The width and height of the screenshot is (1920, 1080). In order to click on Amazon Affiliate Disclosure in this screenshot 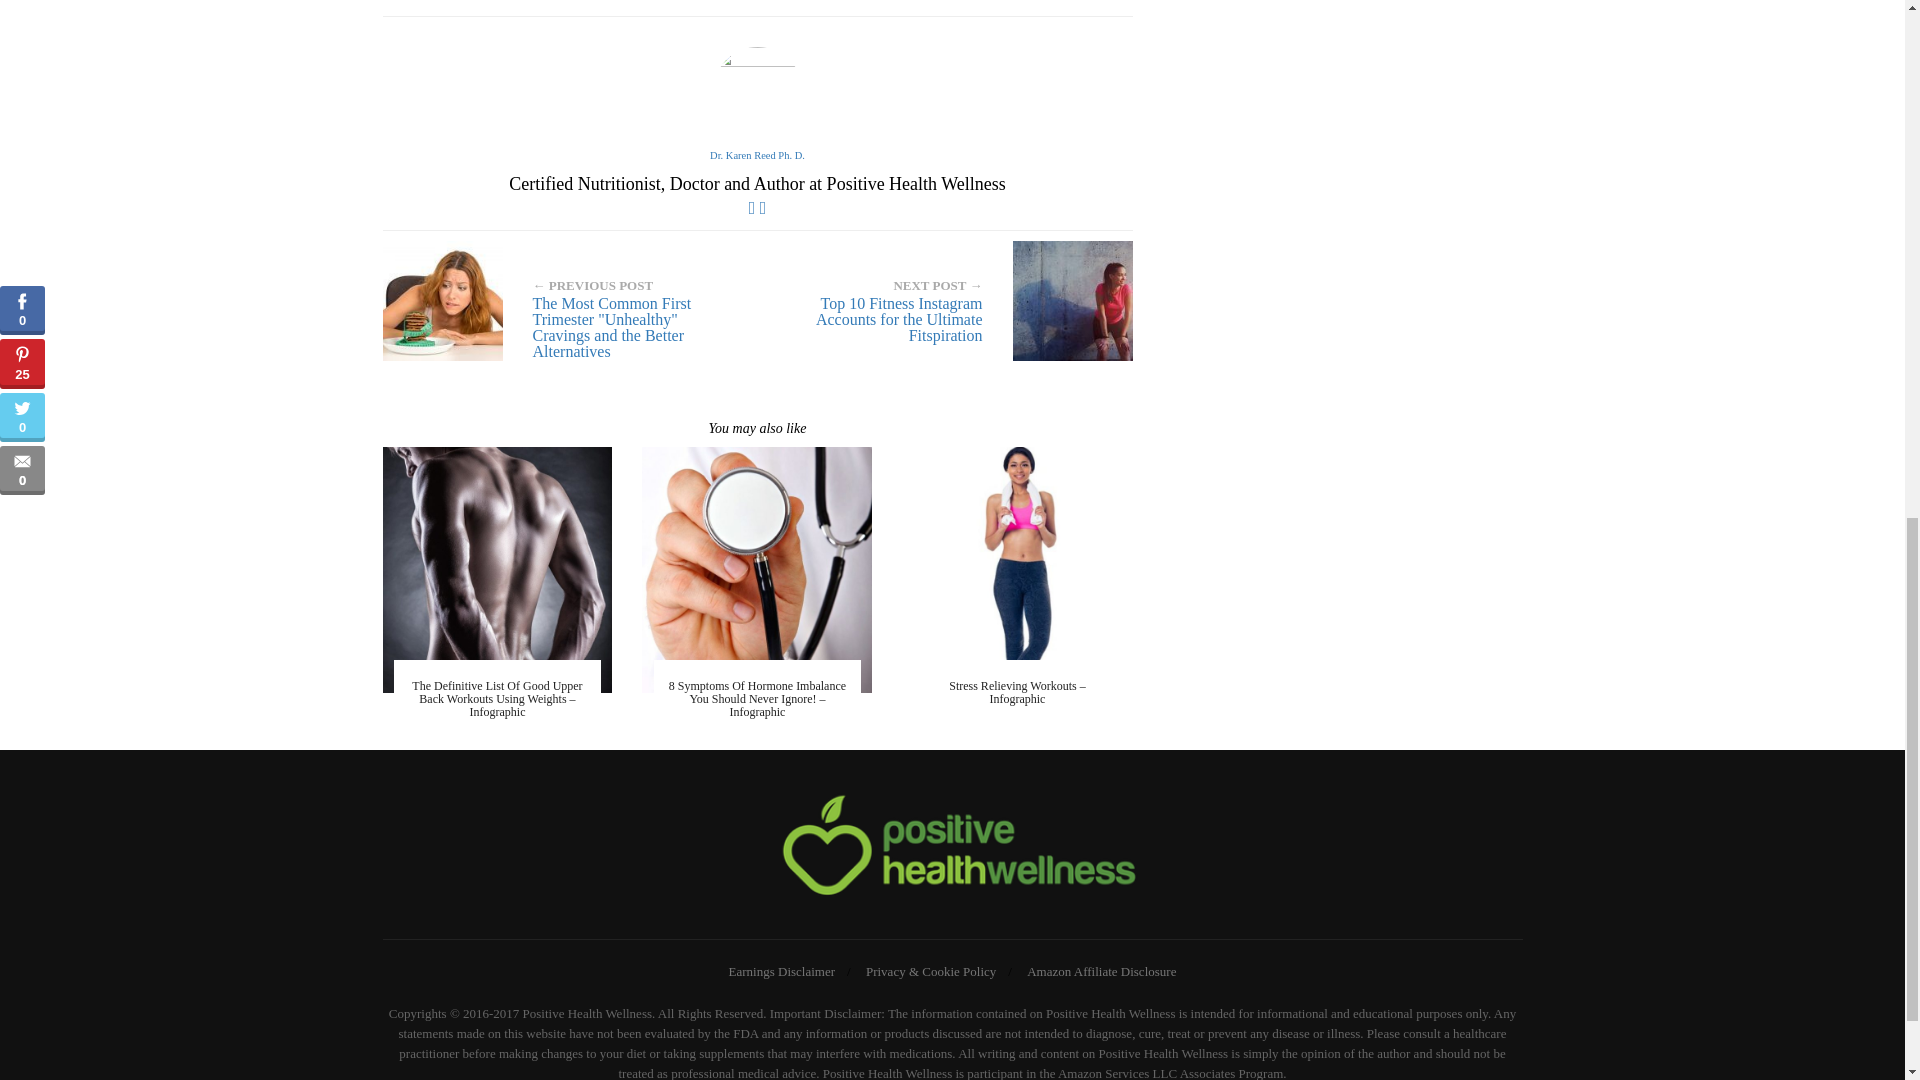, I will do `click(1102, 971)`.